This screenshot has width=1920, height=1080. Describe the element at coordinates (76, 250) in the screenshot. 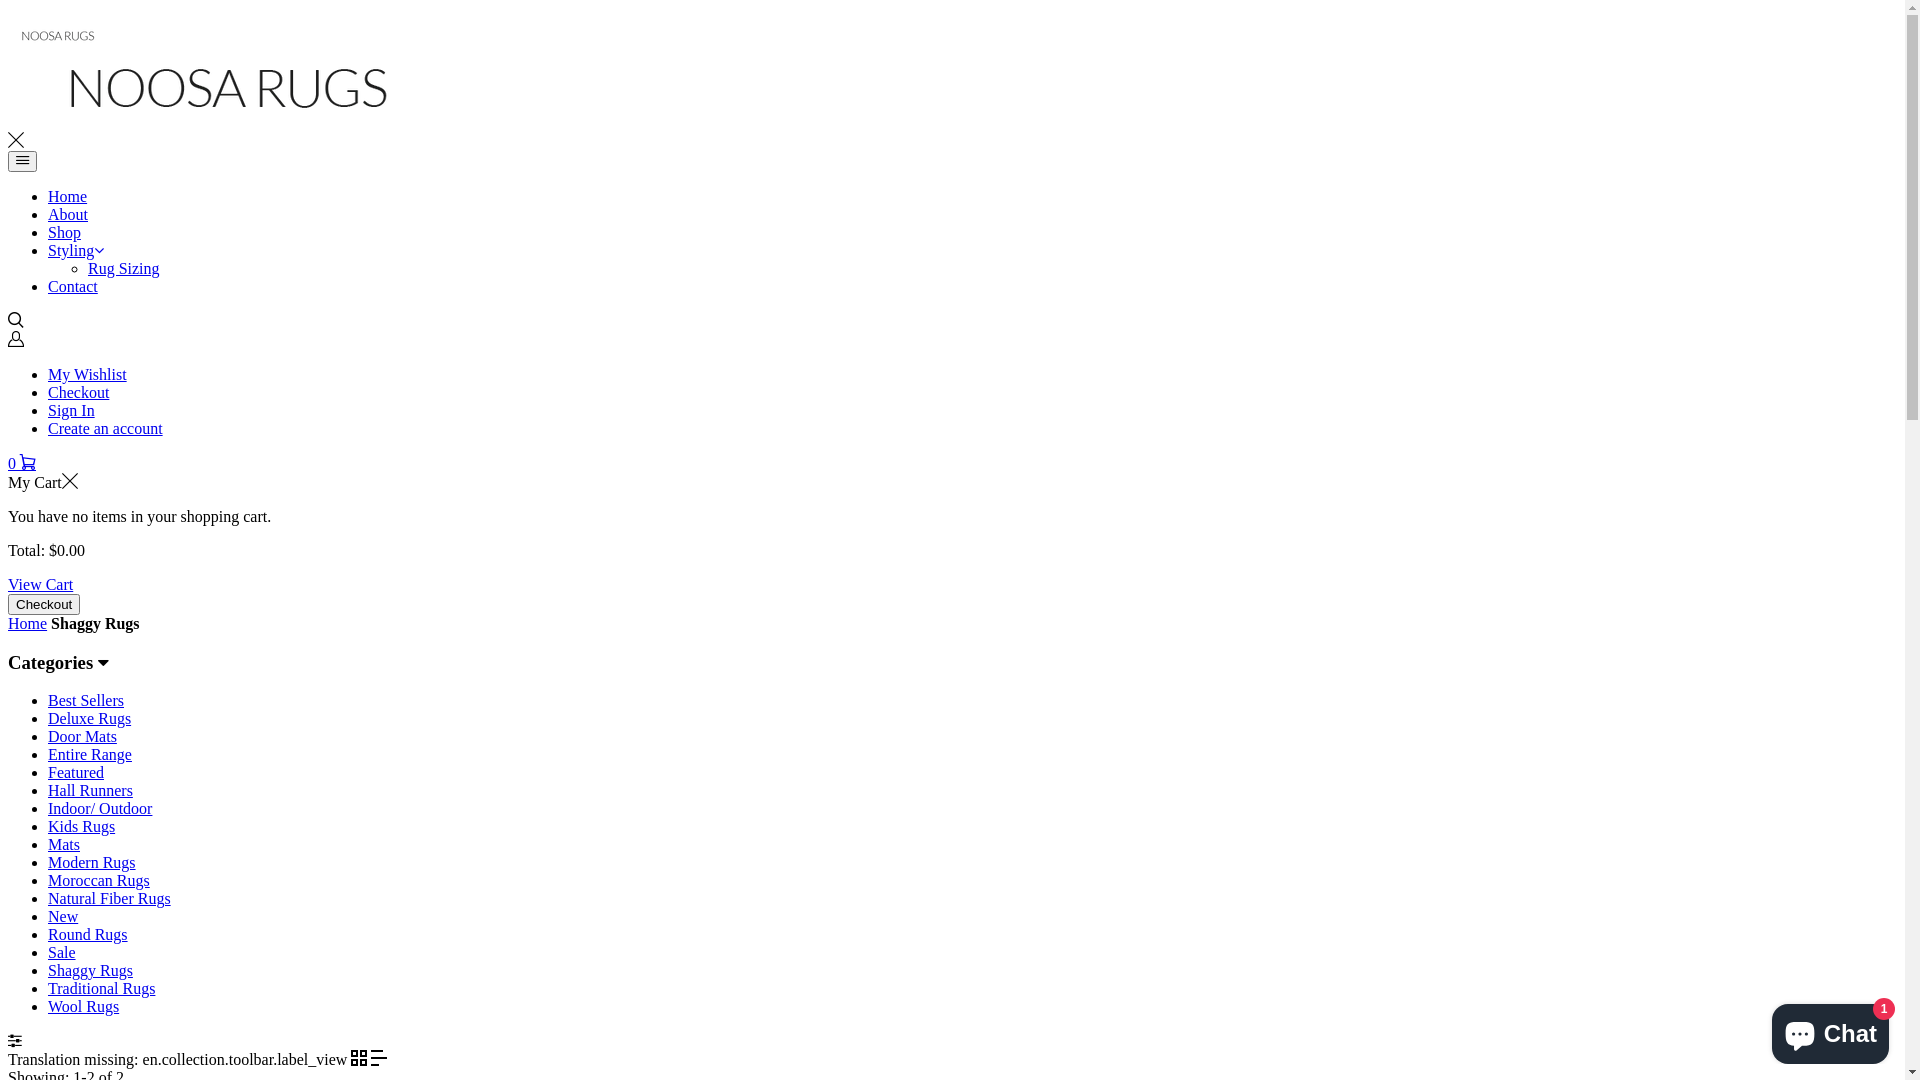

I see `Styling` at that location.